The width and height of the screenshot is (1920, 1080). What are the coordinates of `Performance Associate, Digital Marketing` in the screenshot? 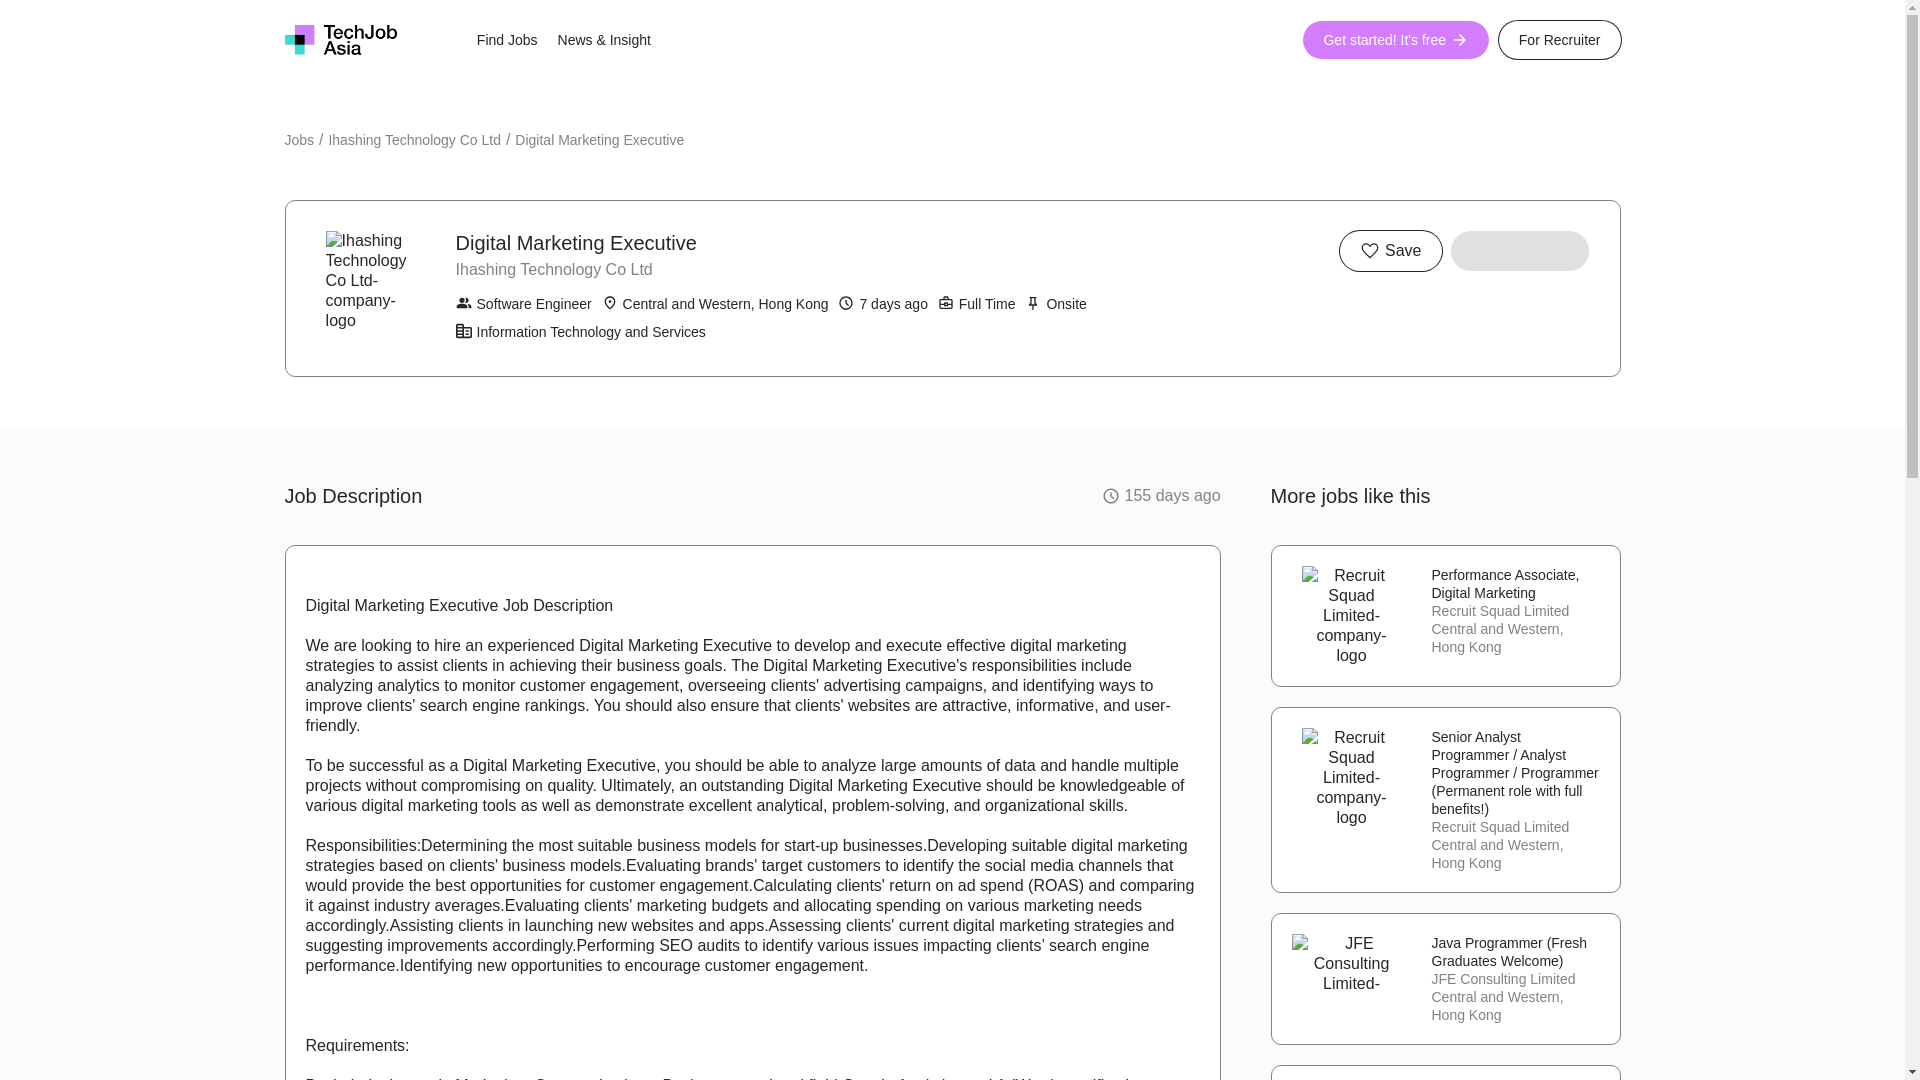 It's located at (1516, 583).